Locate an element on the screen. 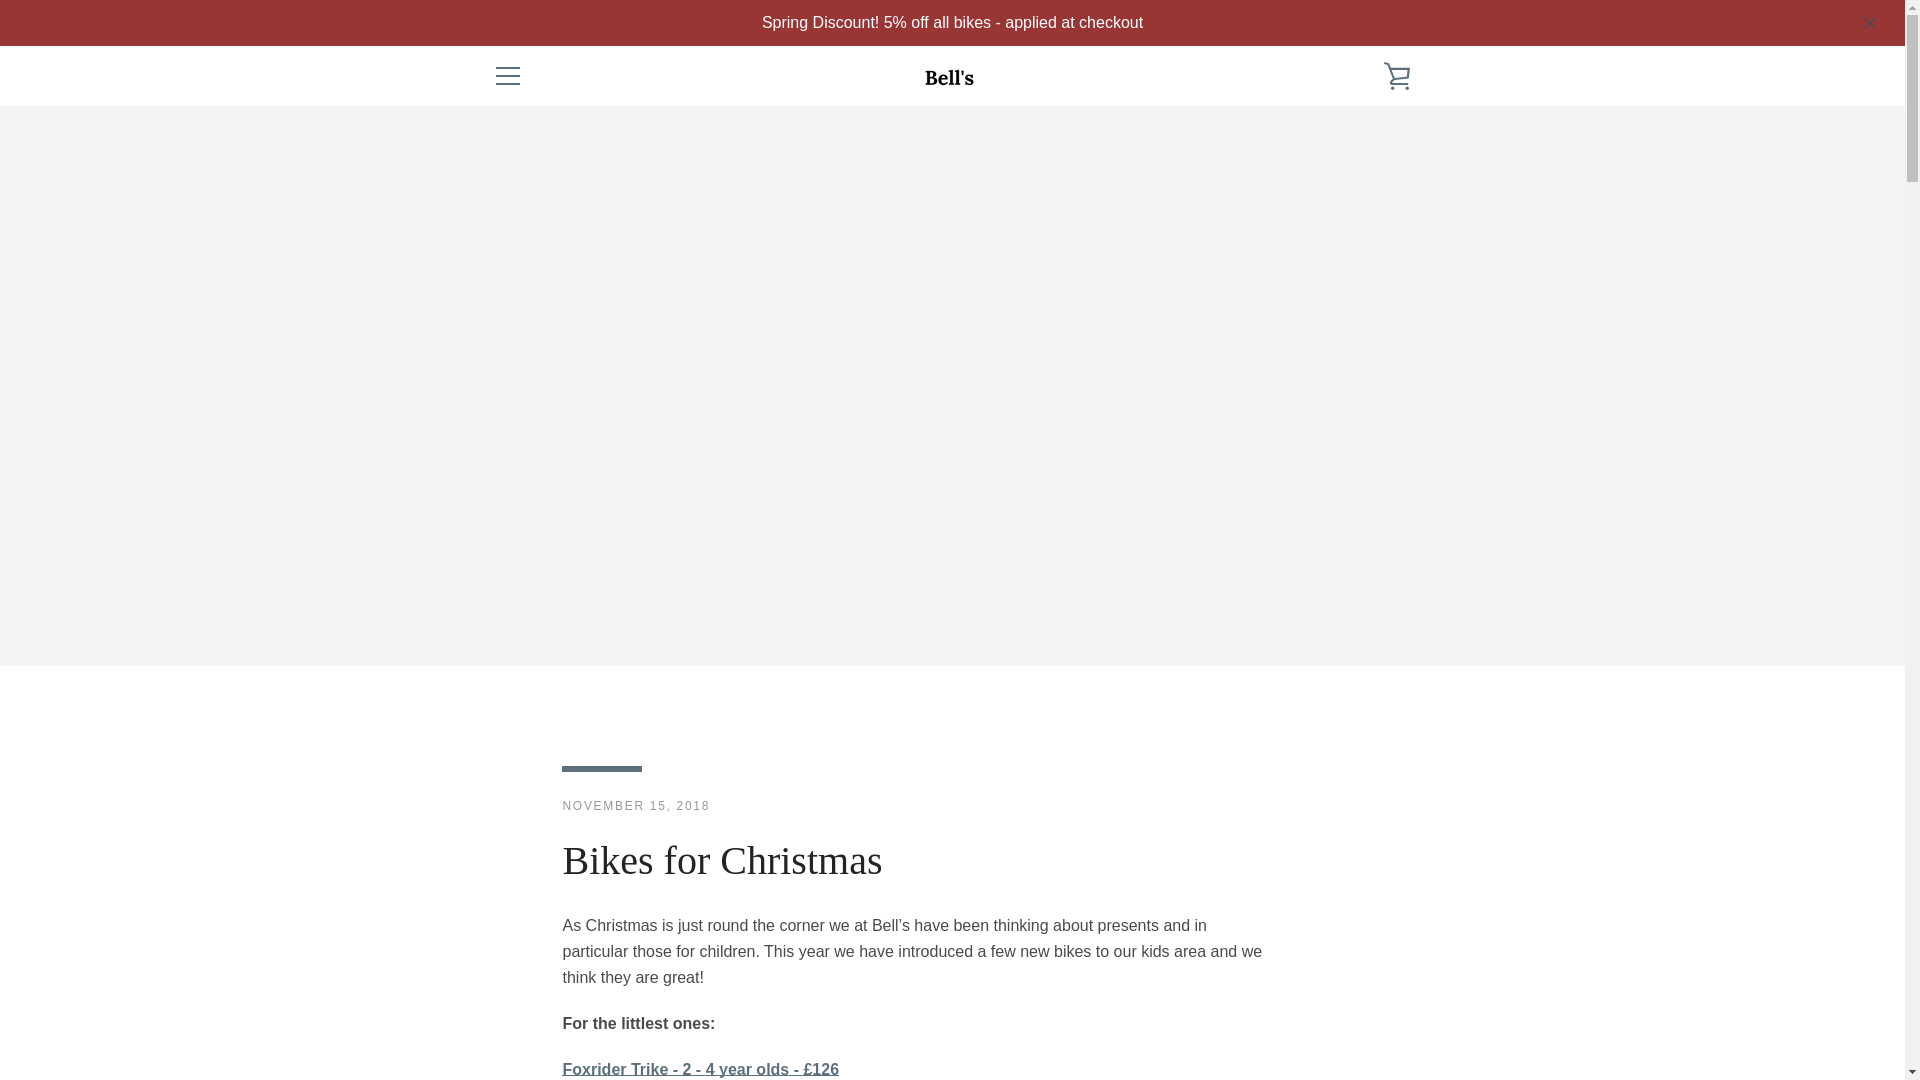 The height and width of the screenshot is (1080, 1920). American Express is located at coordinates (1165, 995).